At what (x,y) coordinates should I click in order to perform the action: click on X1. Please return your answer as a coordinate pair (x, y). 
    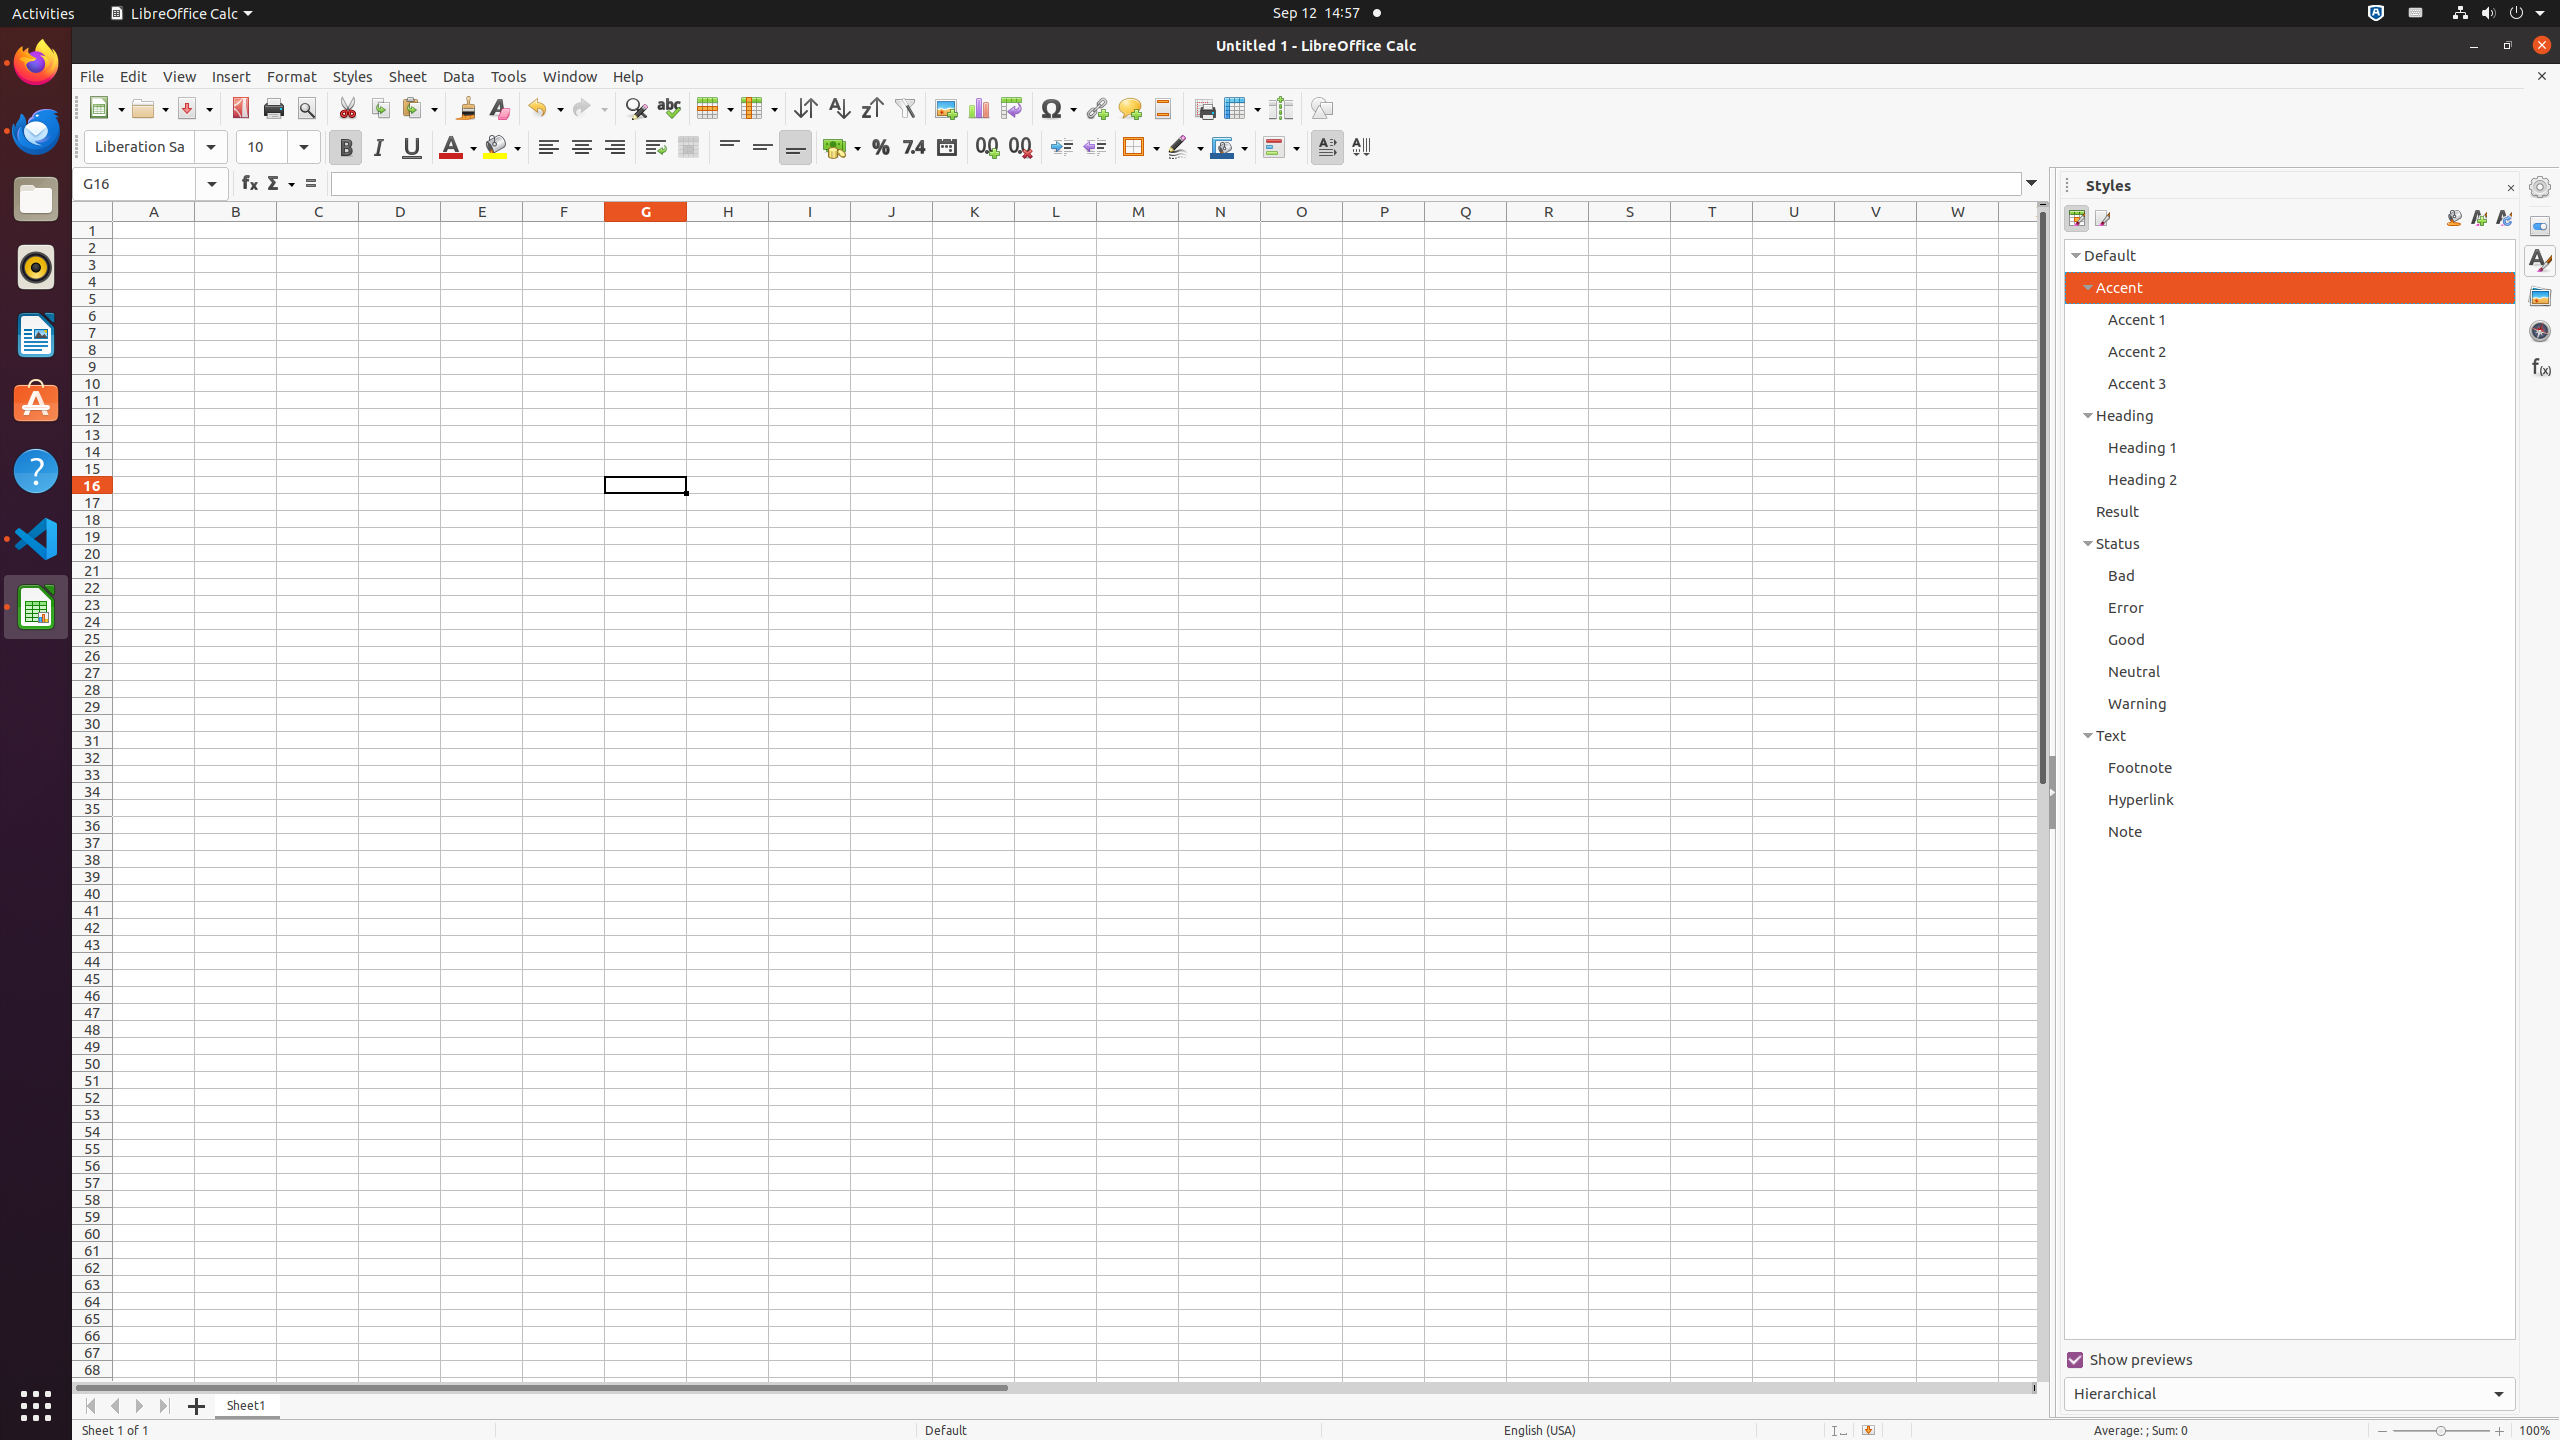
    Looking at the image, I should click on (2018, 230).